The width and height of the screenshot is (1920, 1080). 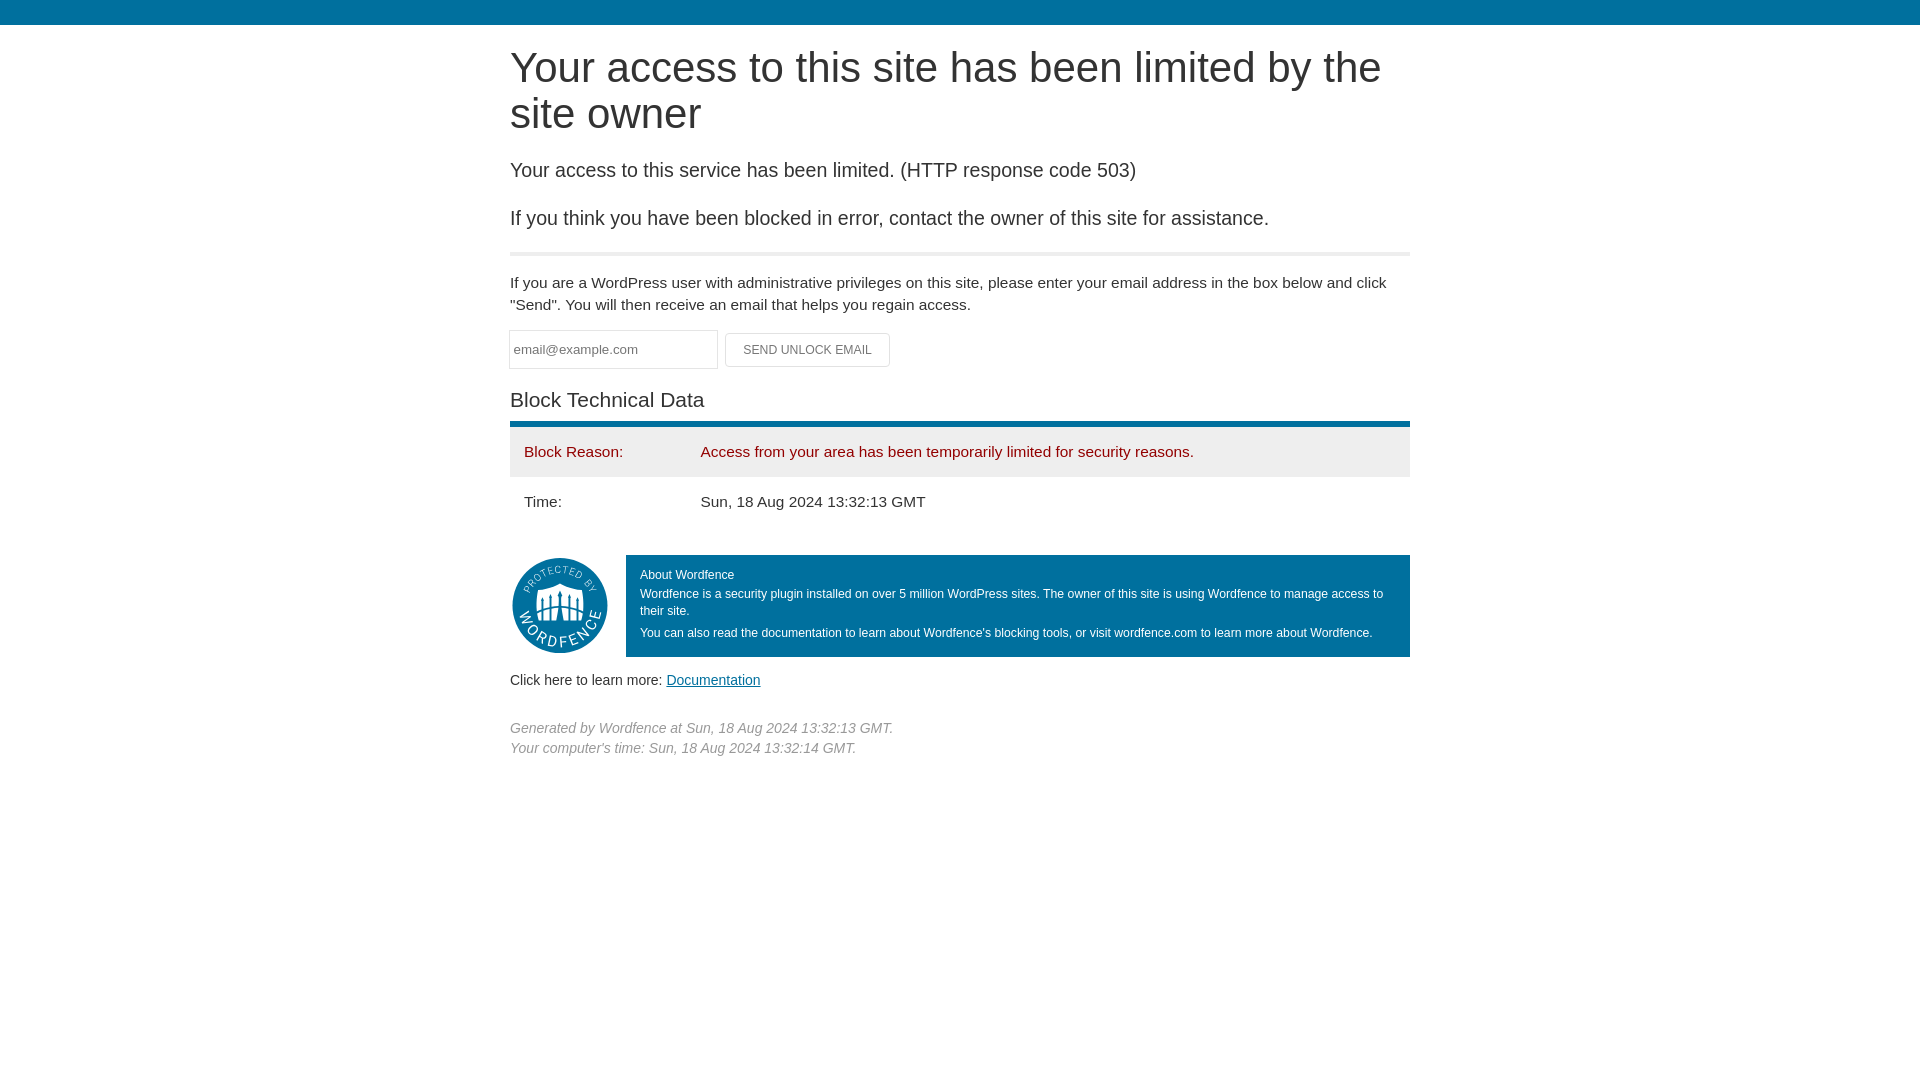 I want to click on Documentation, so click(x=713, y=679).